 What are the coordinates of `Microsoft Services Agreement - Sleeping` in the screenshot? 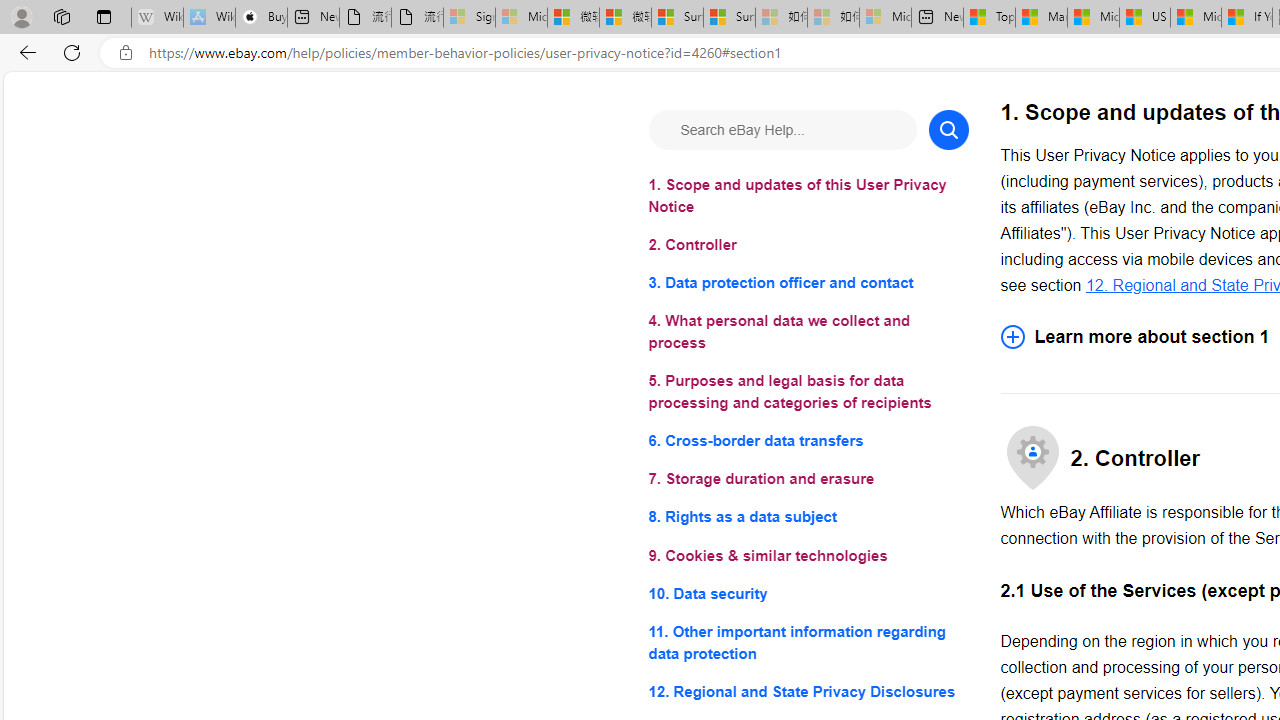 It's located at (520, 18).